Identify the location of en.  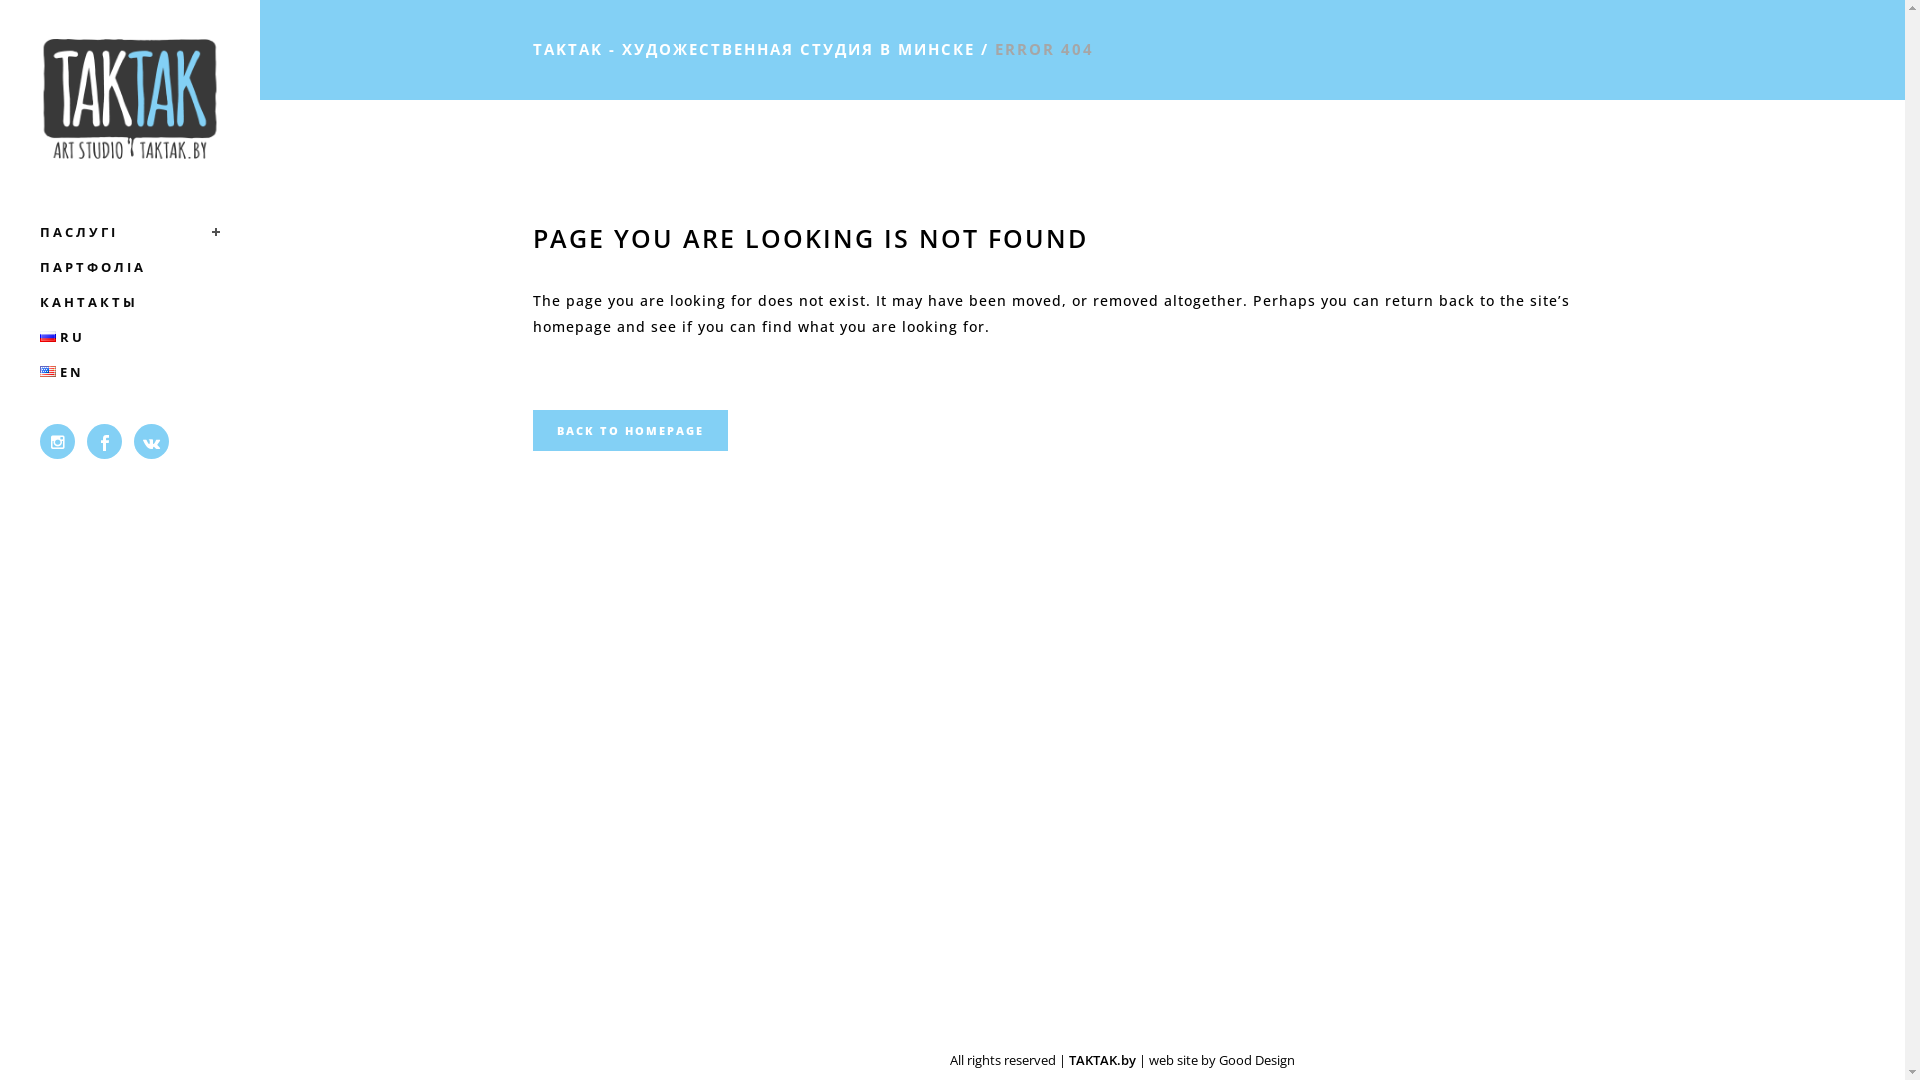
(48, 372).